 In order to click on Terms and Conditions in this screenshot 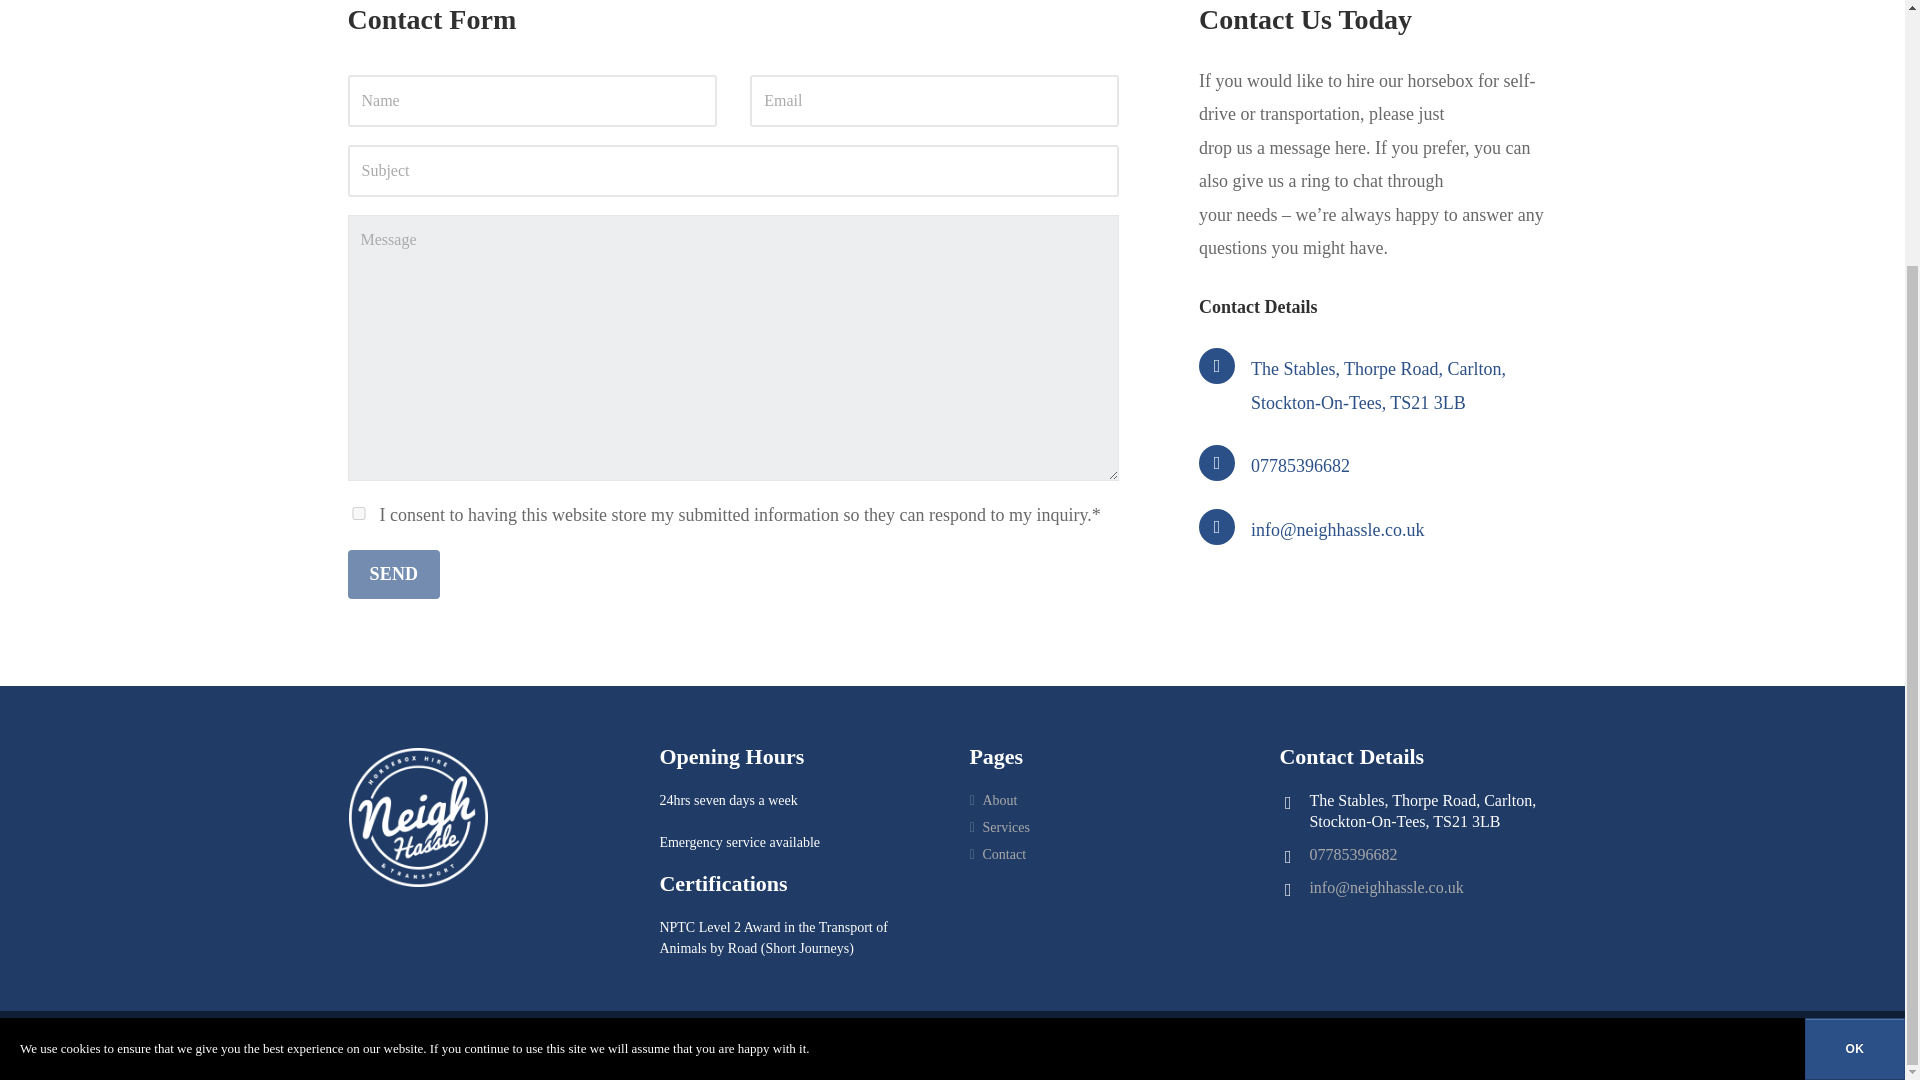, I will do `click(686, 1042)`.